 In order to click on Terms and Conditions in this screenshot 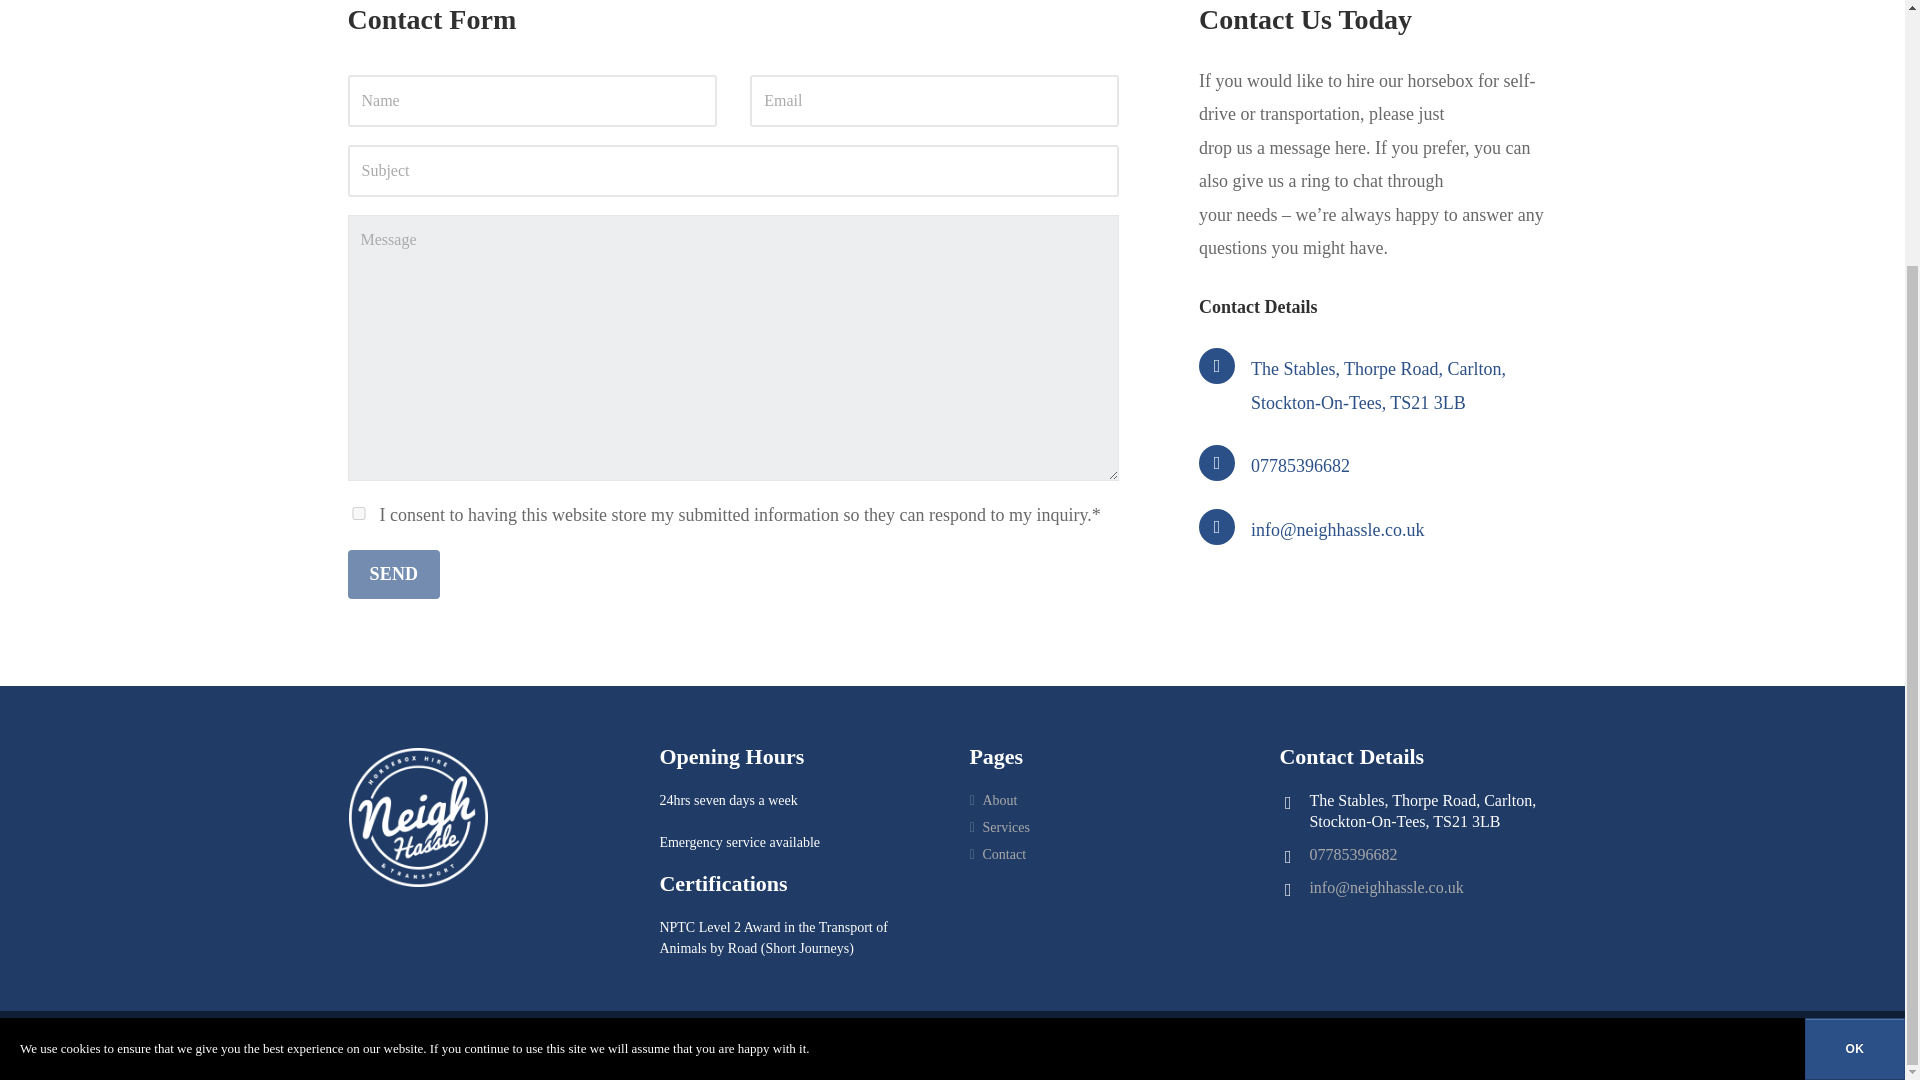, I will do `click(686, 1042)`.